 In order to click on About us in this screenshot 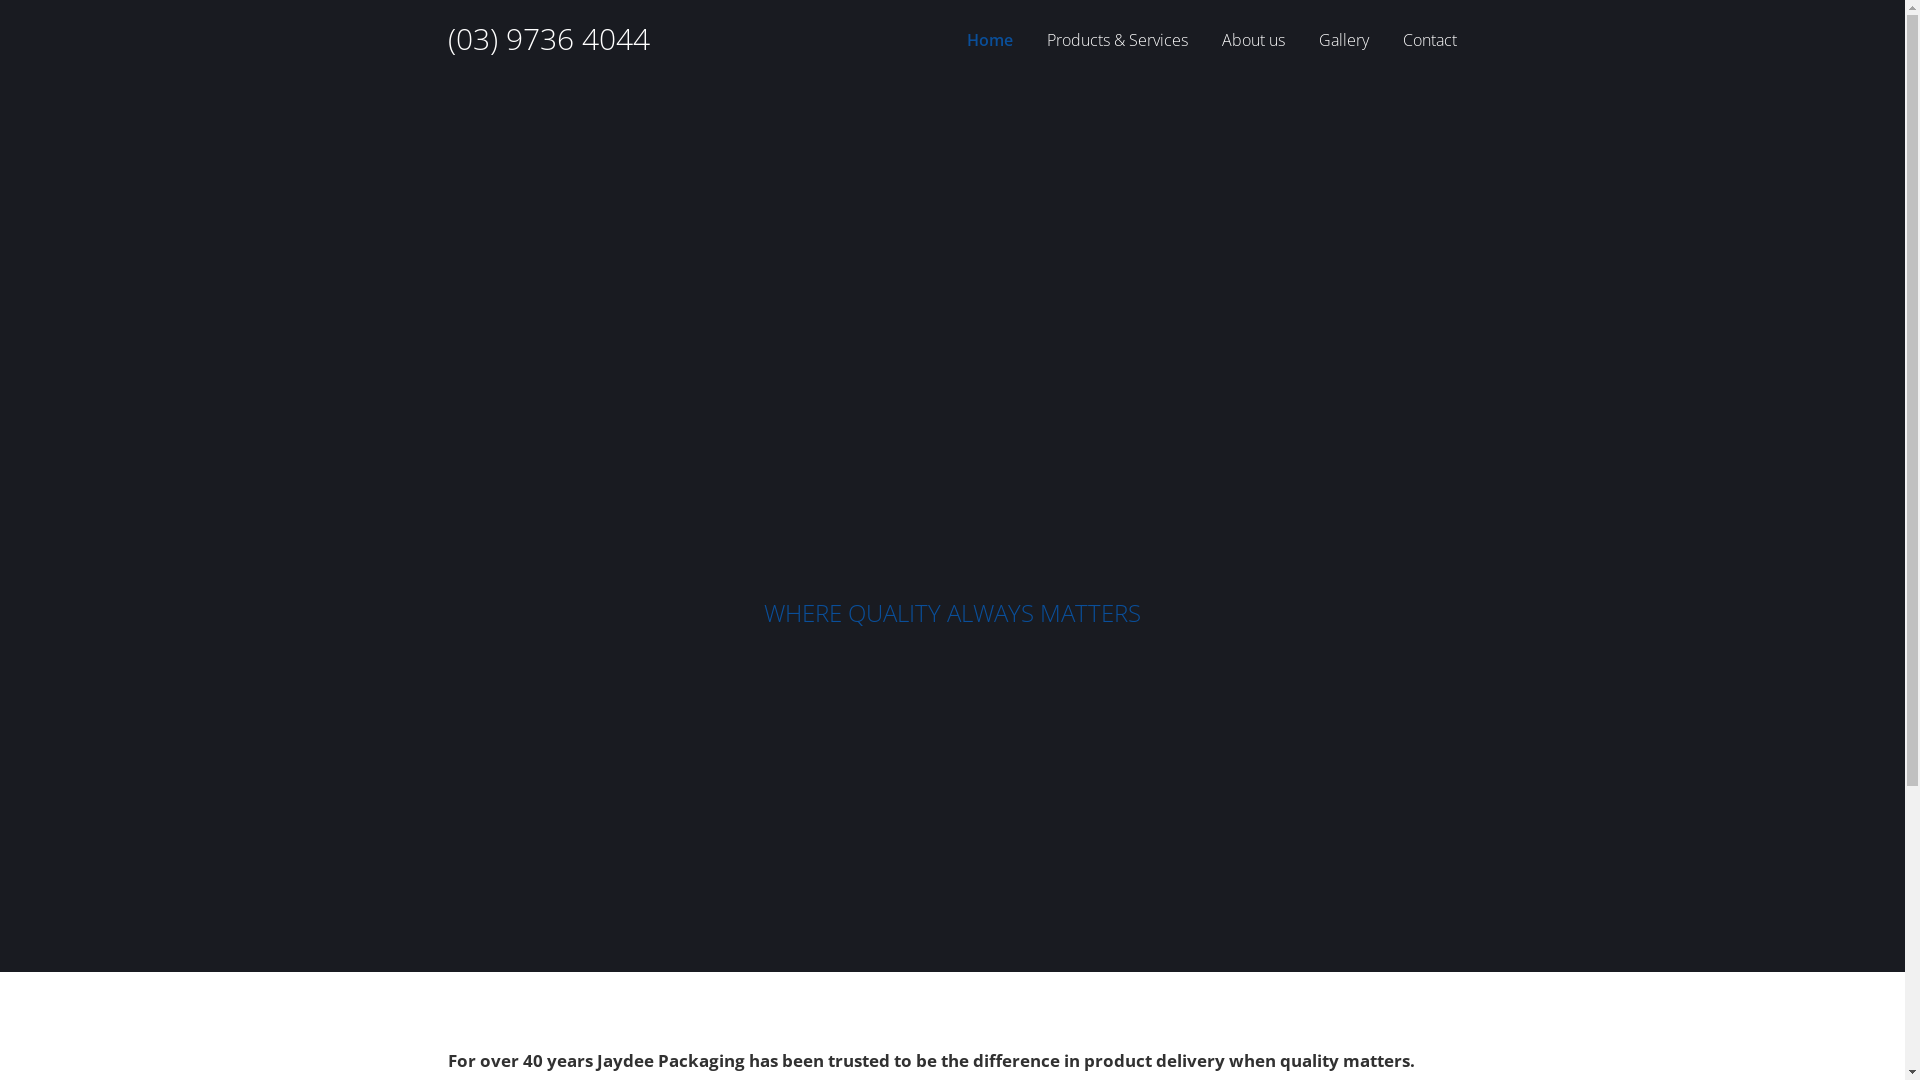, I will do `click(1254, 40)`.